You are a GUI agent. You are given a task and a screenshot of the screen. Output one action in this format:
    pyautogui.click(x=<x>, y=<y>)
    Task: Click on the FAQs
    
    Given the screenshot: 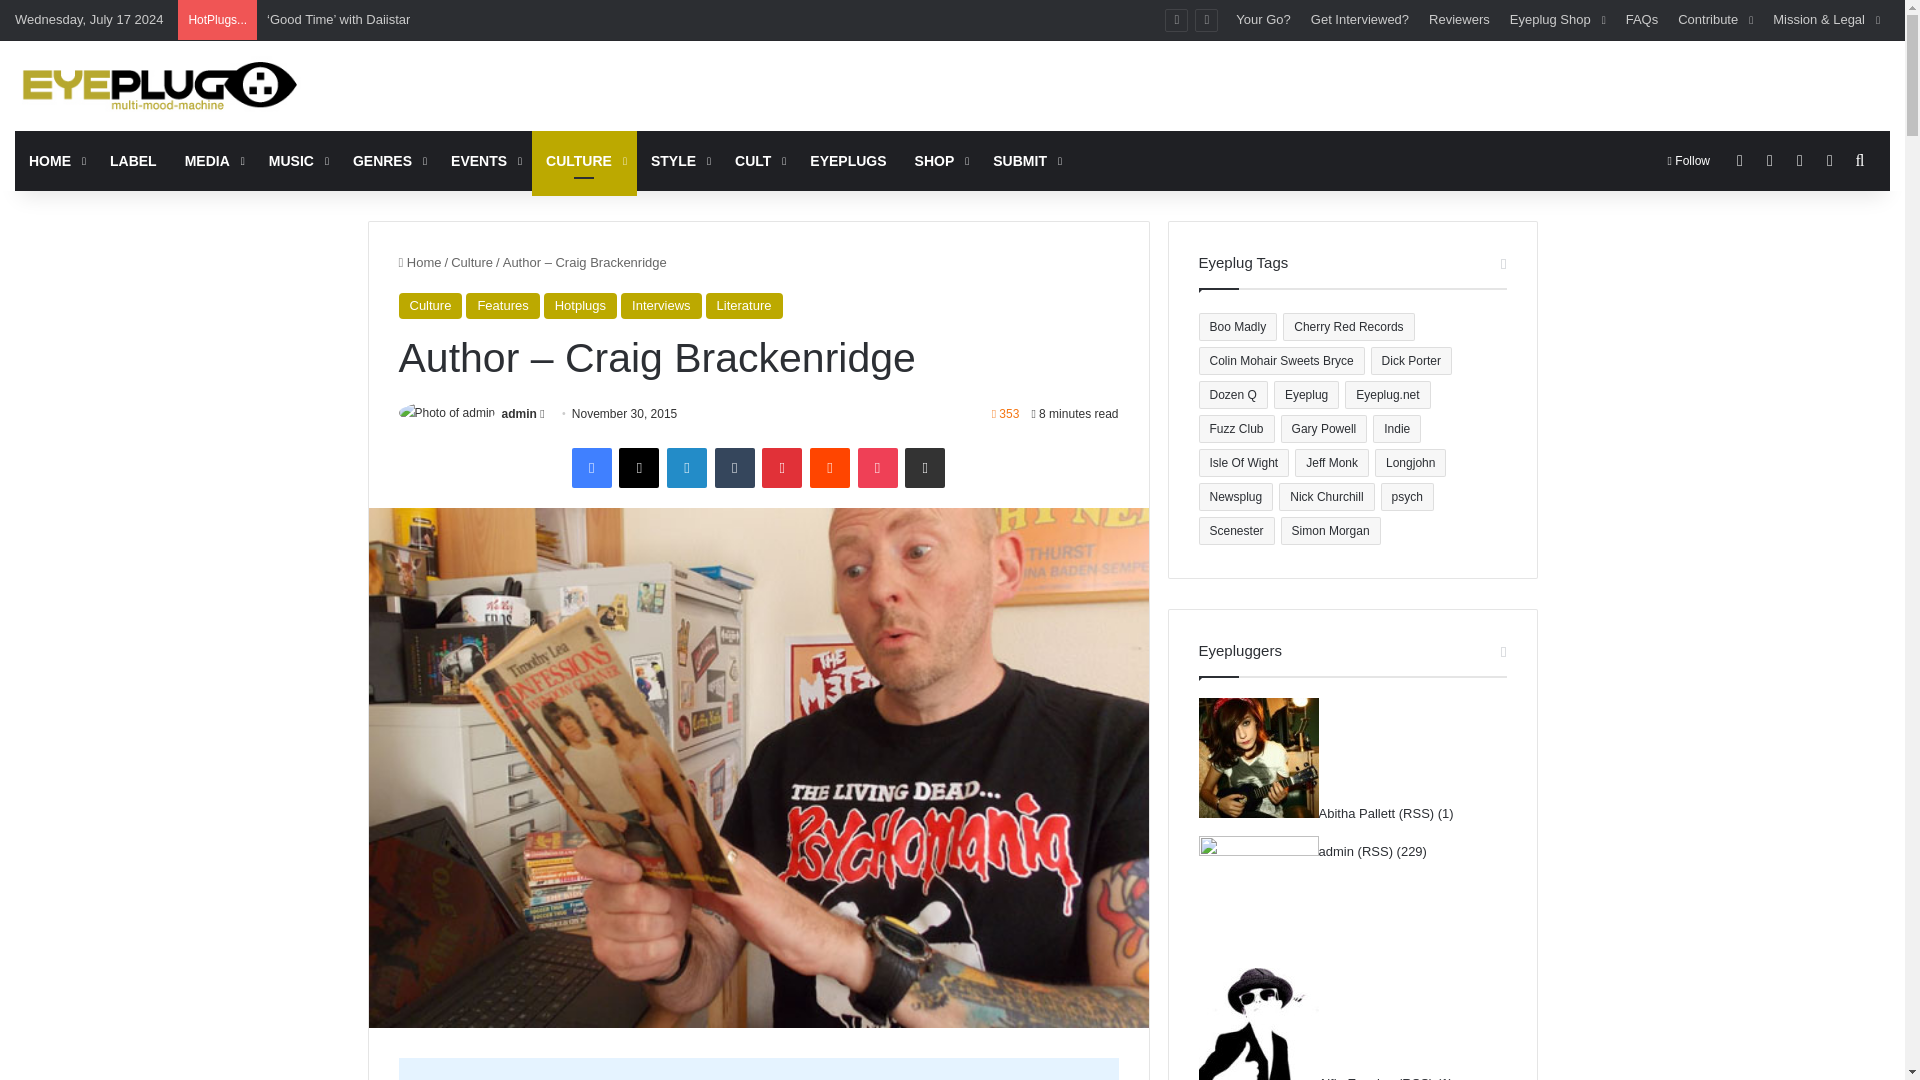 What is the action you would take?
    pyautogui.click(x=1642, y=20)
    